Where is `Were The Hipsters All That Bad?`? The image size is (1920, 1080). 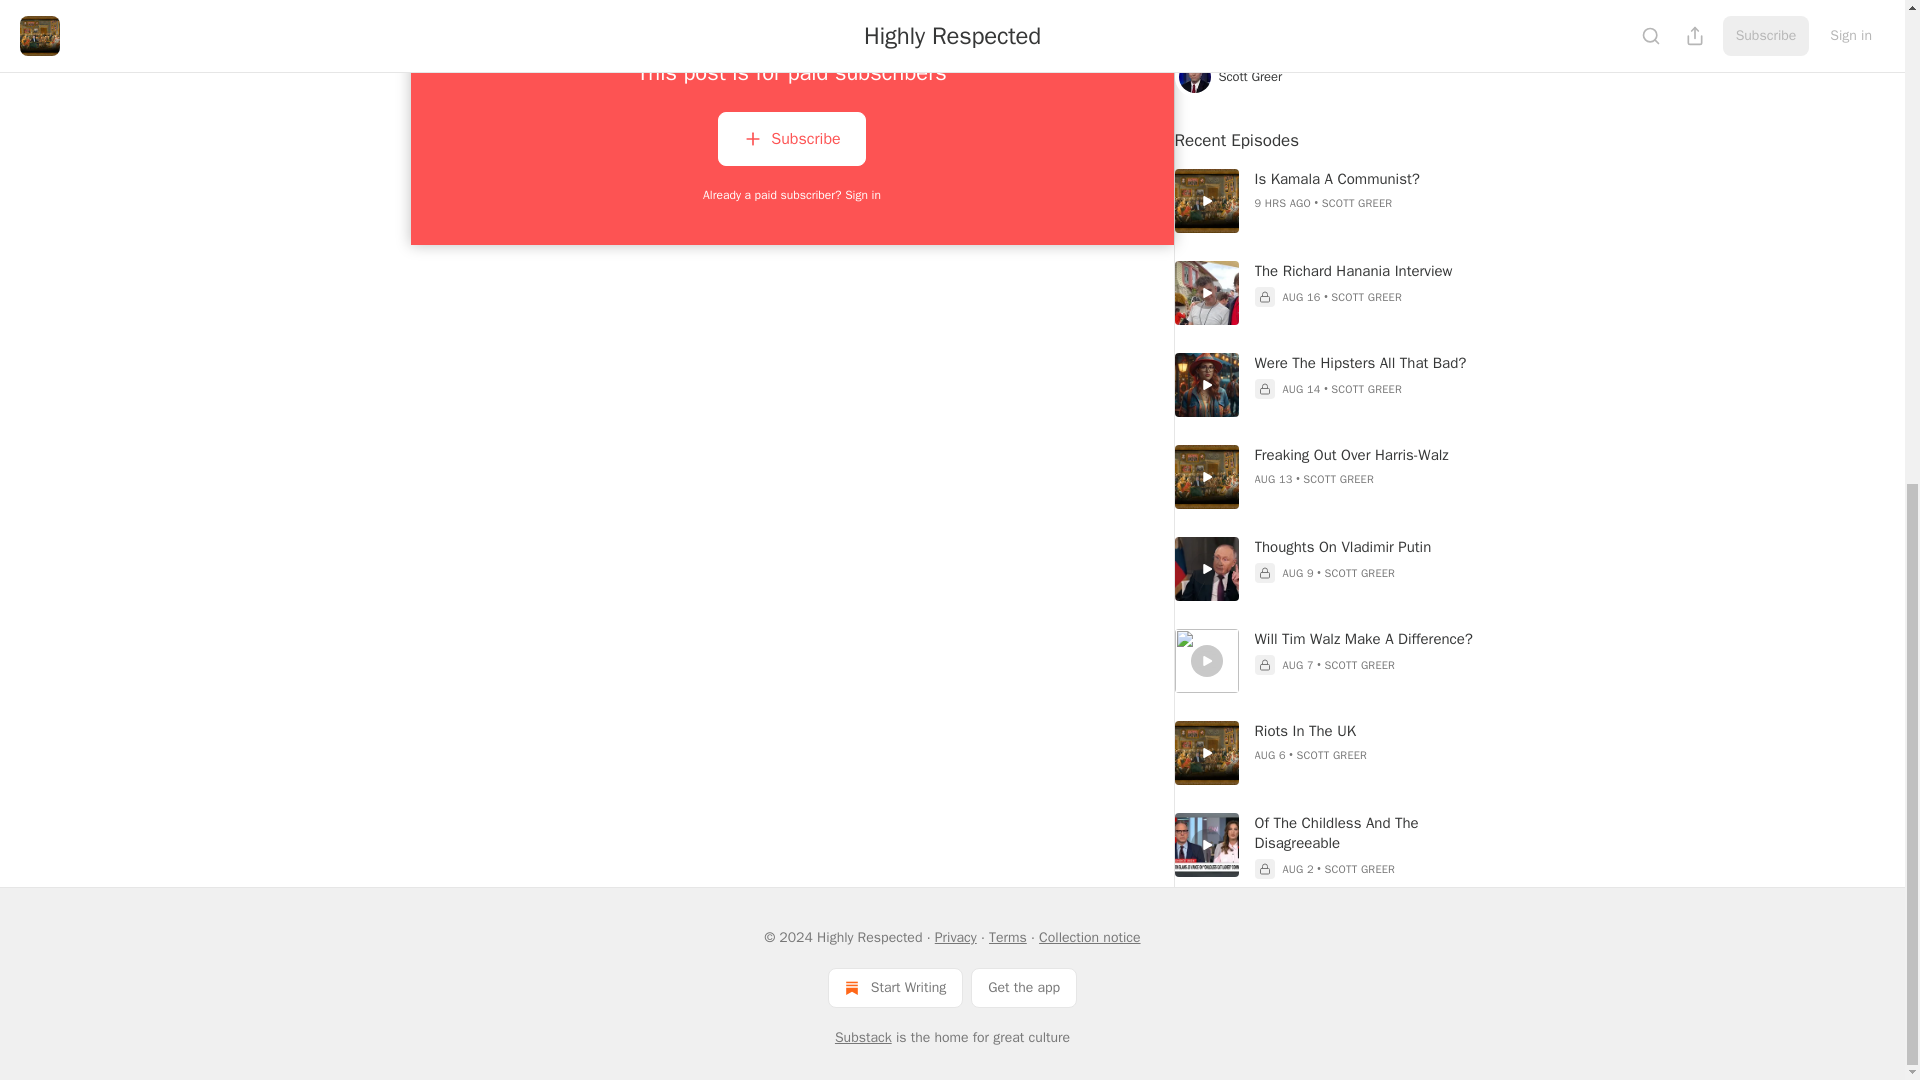
Were The Hipsters All That Bad? is located at coordinates (1373, 362).